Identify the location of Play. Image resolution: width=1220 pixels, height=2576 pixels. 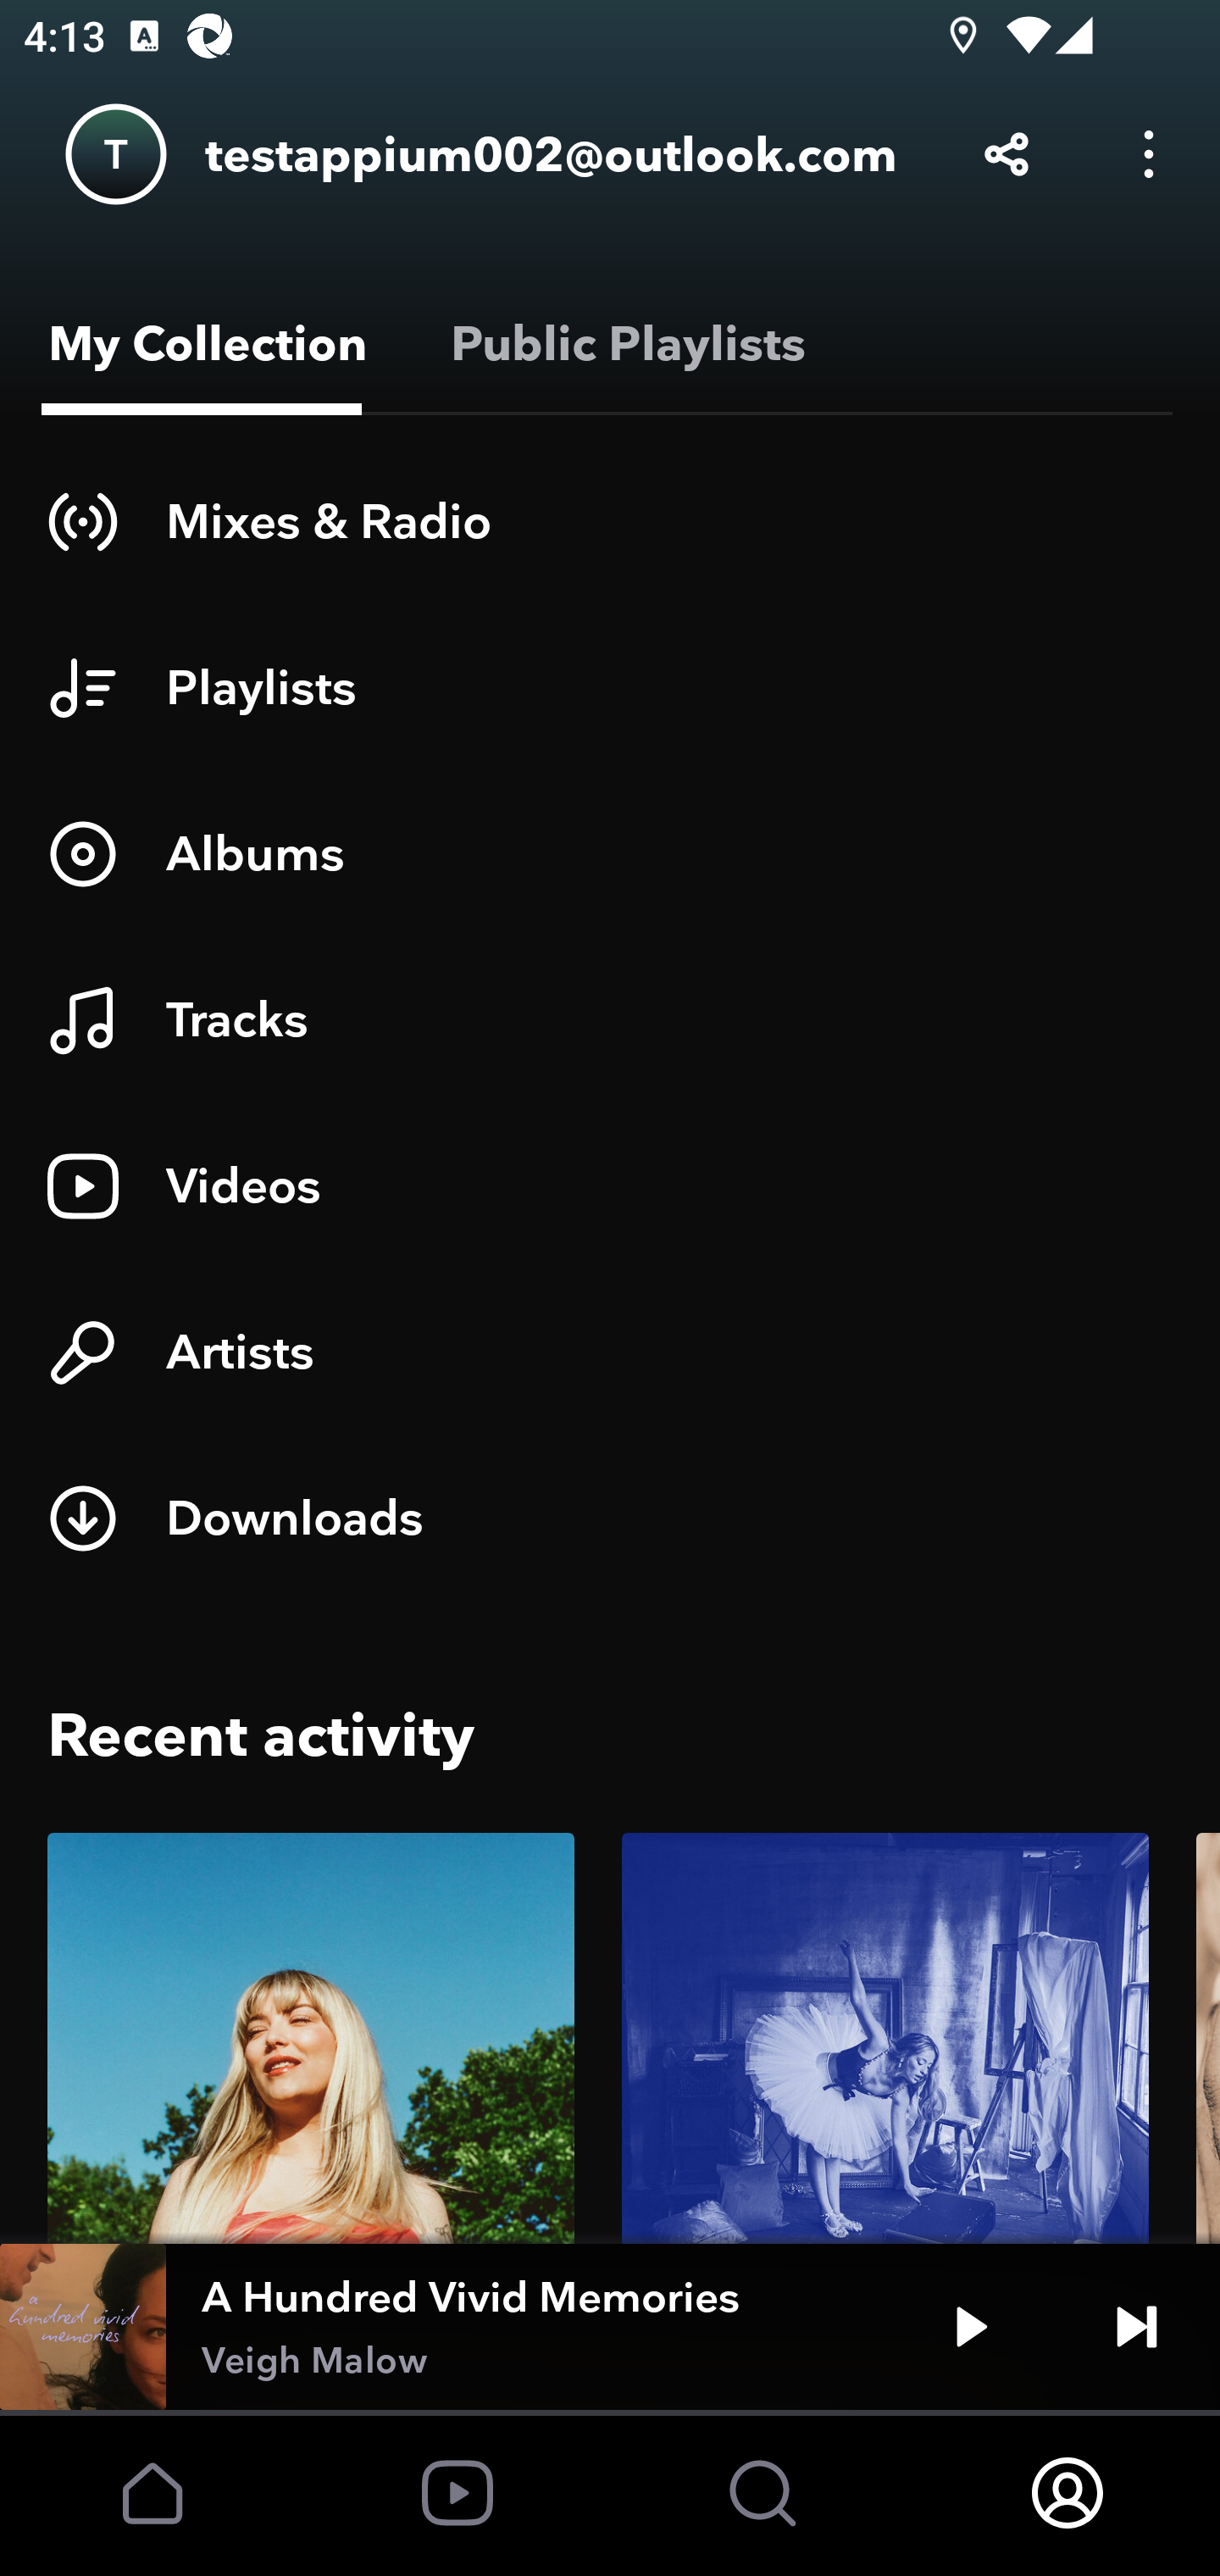
(971, 2327).